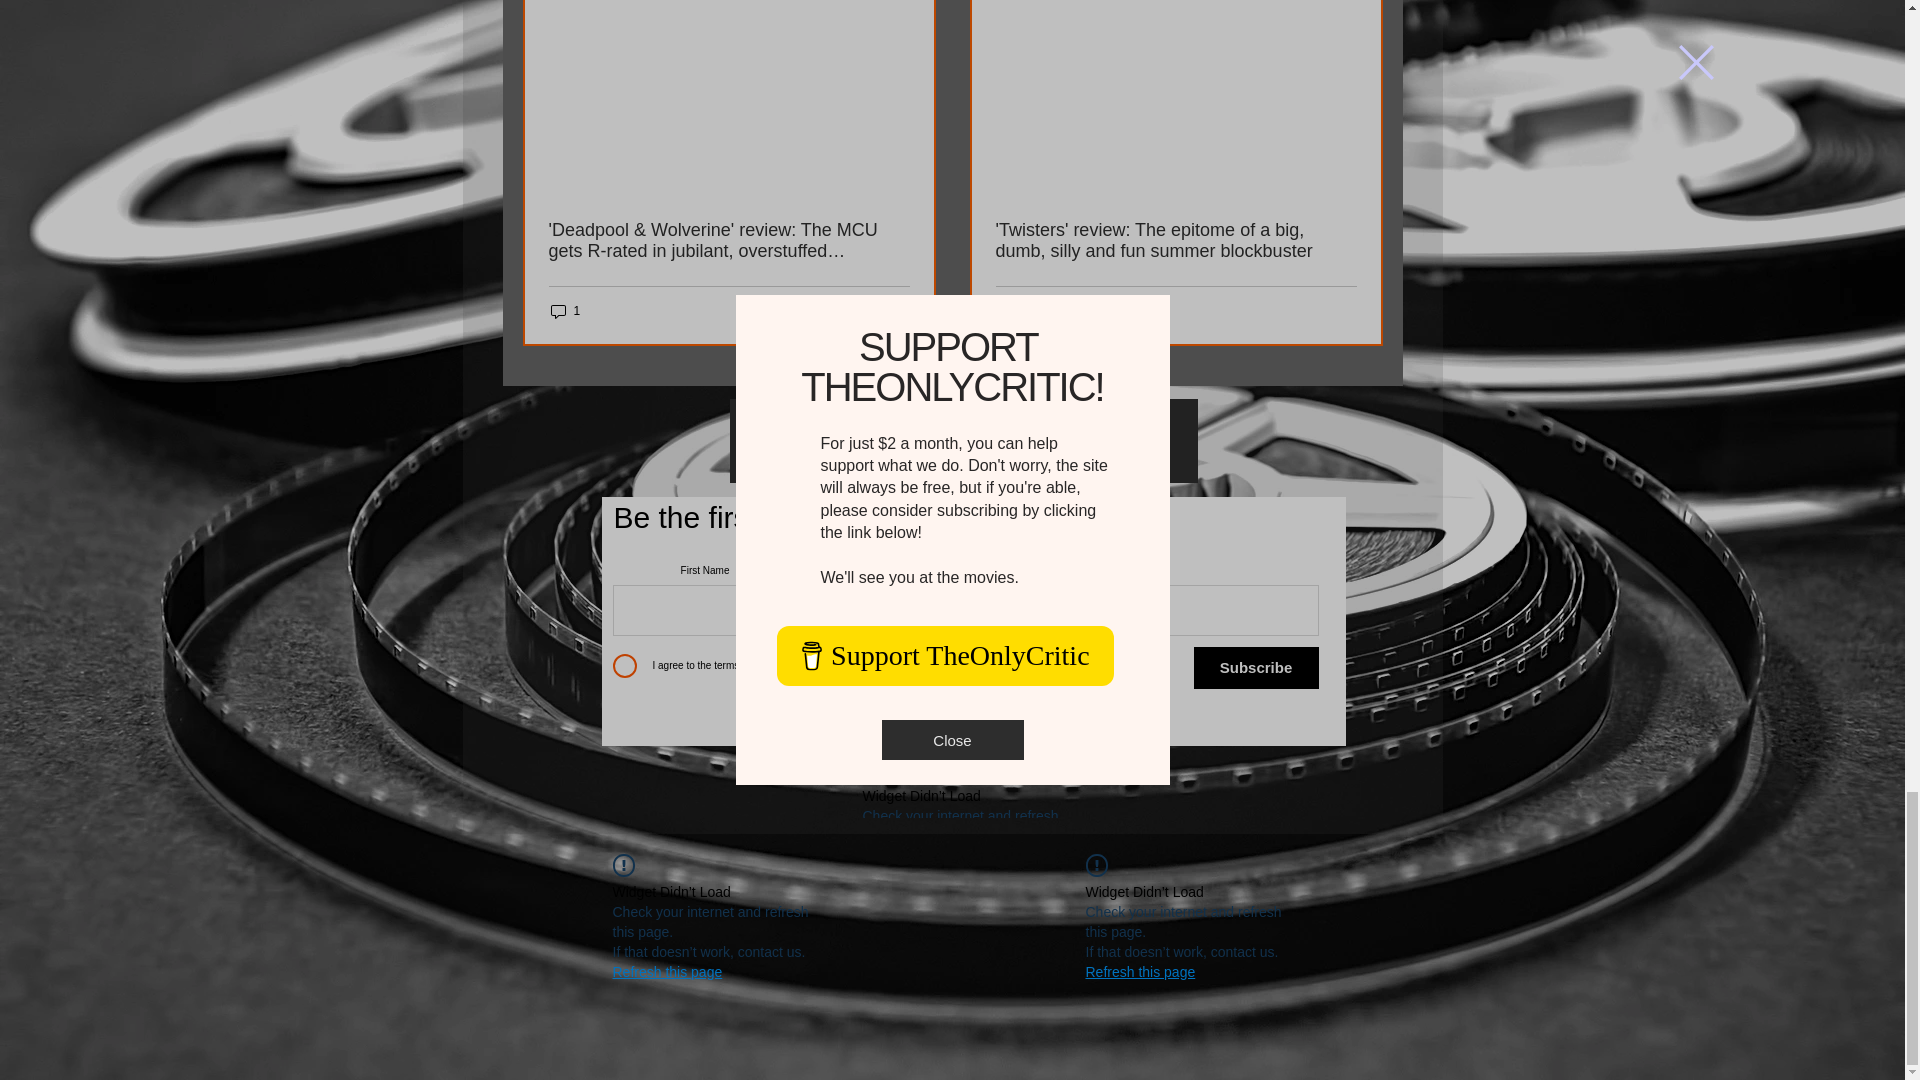  Describe the element at coordinates (666, 972) in the screenshot. I see `Refresh this page` at that location.